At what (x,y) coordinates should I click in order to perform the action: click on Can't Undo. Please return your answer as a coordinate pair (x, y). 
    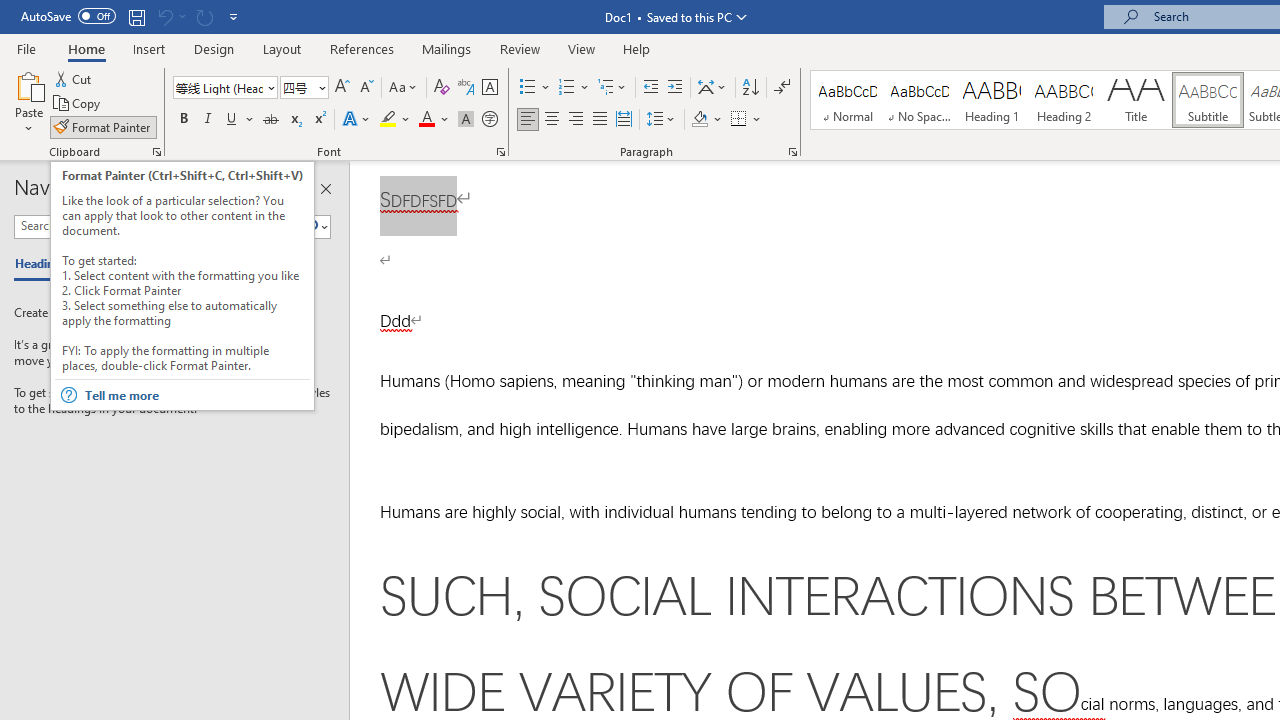
    Looking at the image, I should click on (164, 16).